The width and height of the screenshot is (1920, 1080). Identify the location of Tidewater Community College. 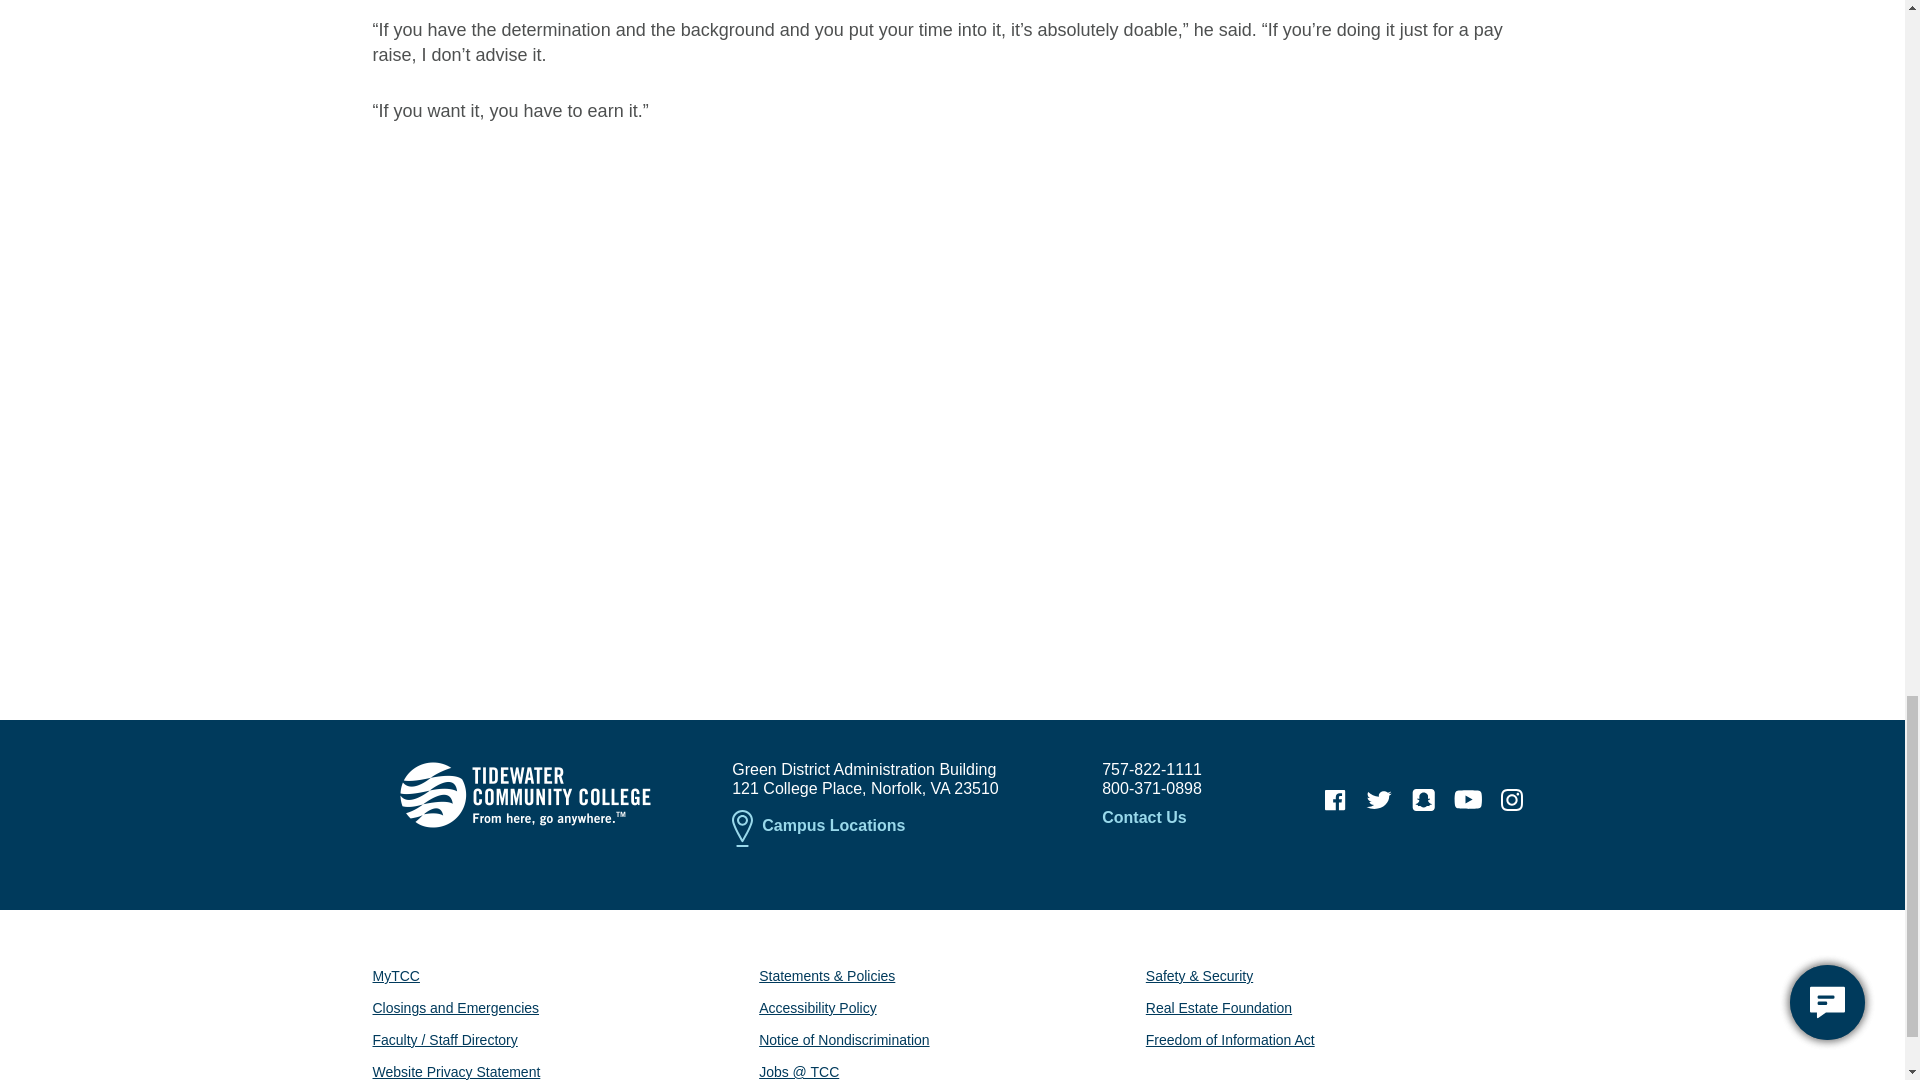
(524, 795).